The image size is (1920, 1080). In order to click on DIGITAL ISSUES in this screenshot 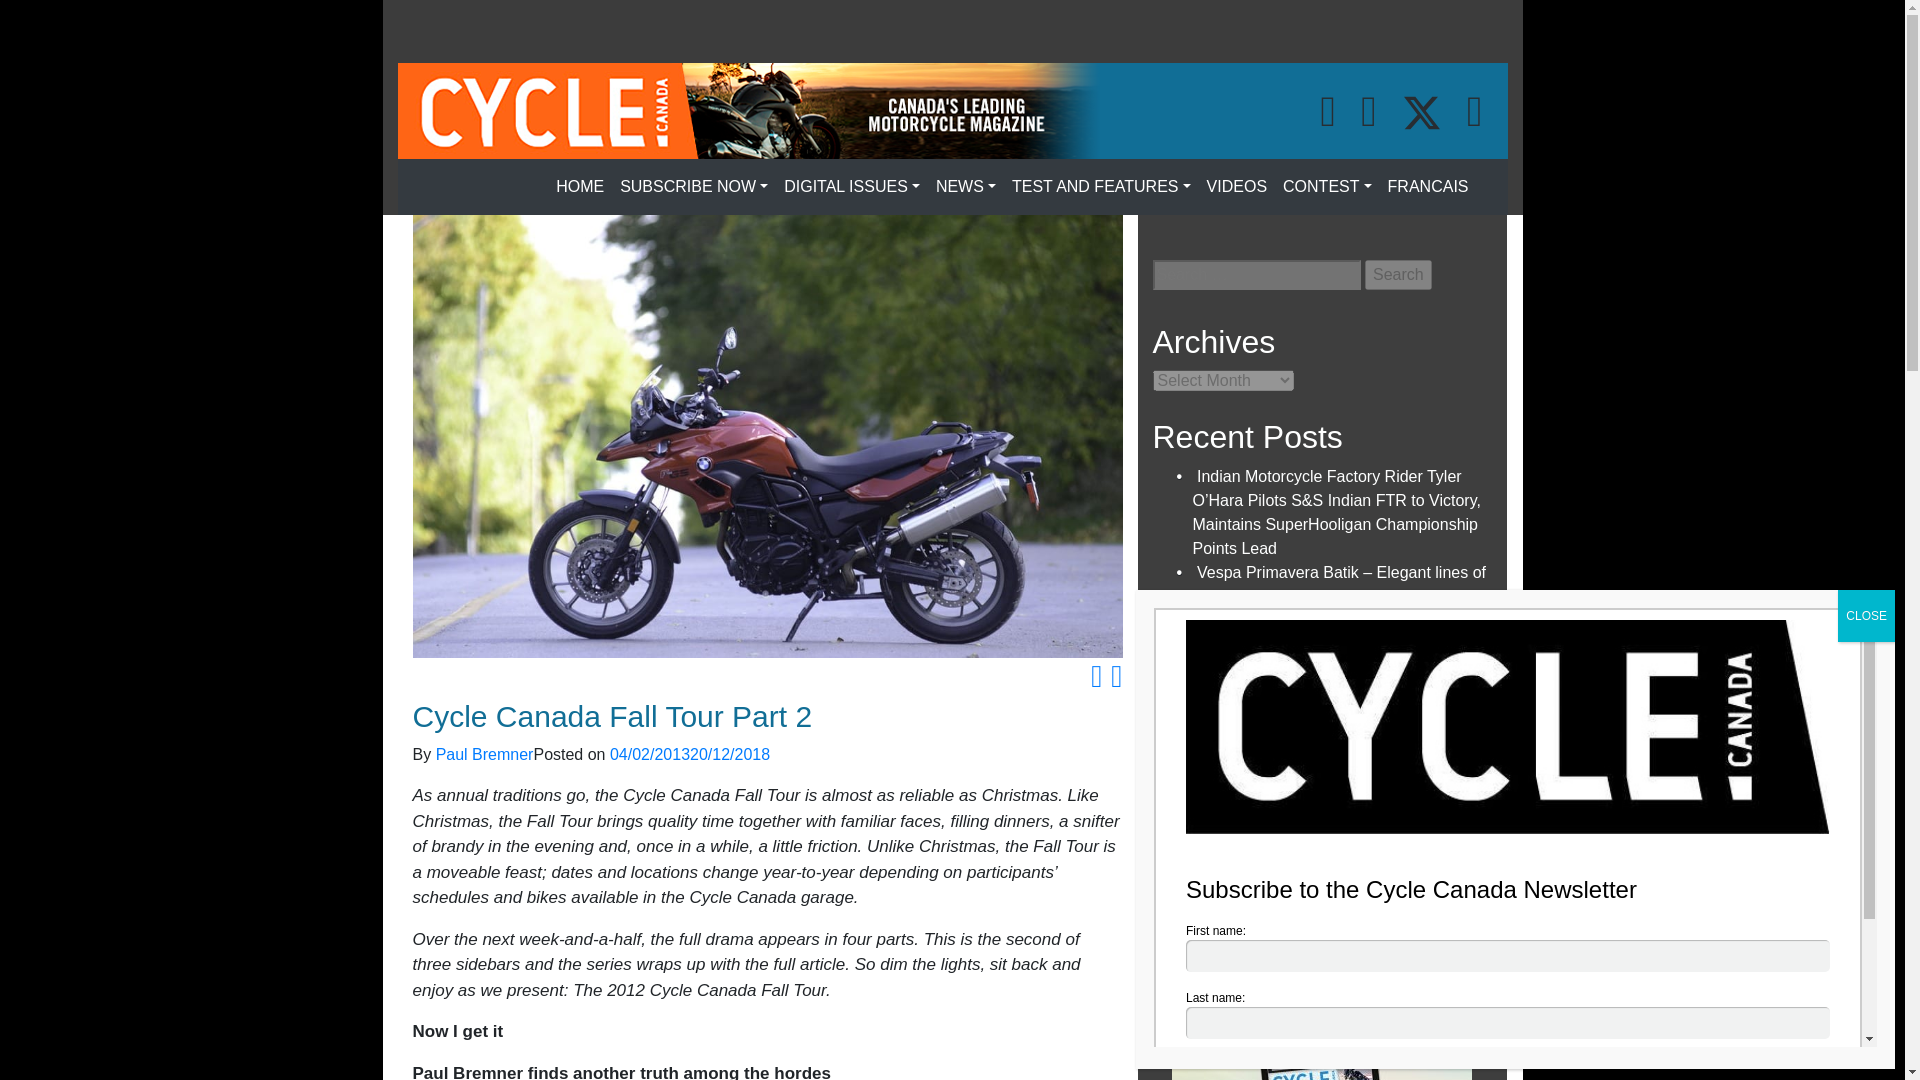, I will do `click(851, 187)`.